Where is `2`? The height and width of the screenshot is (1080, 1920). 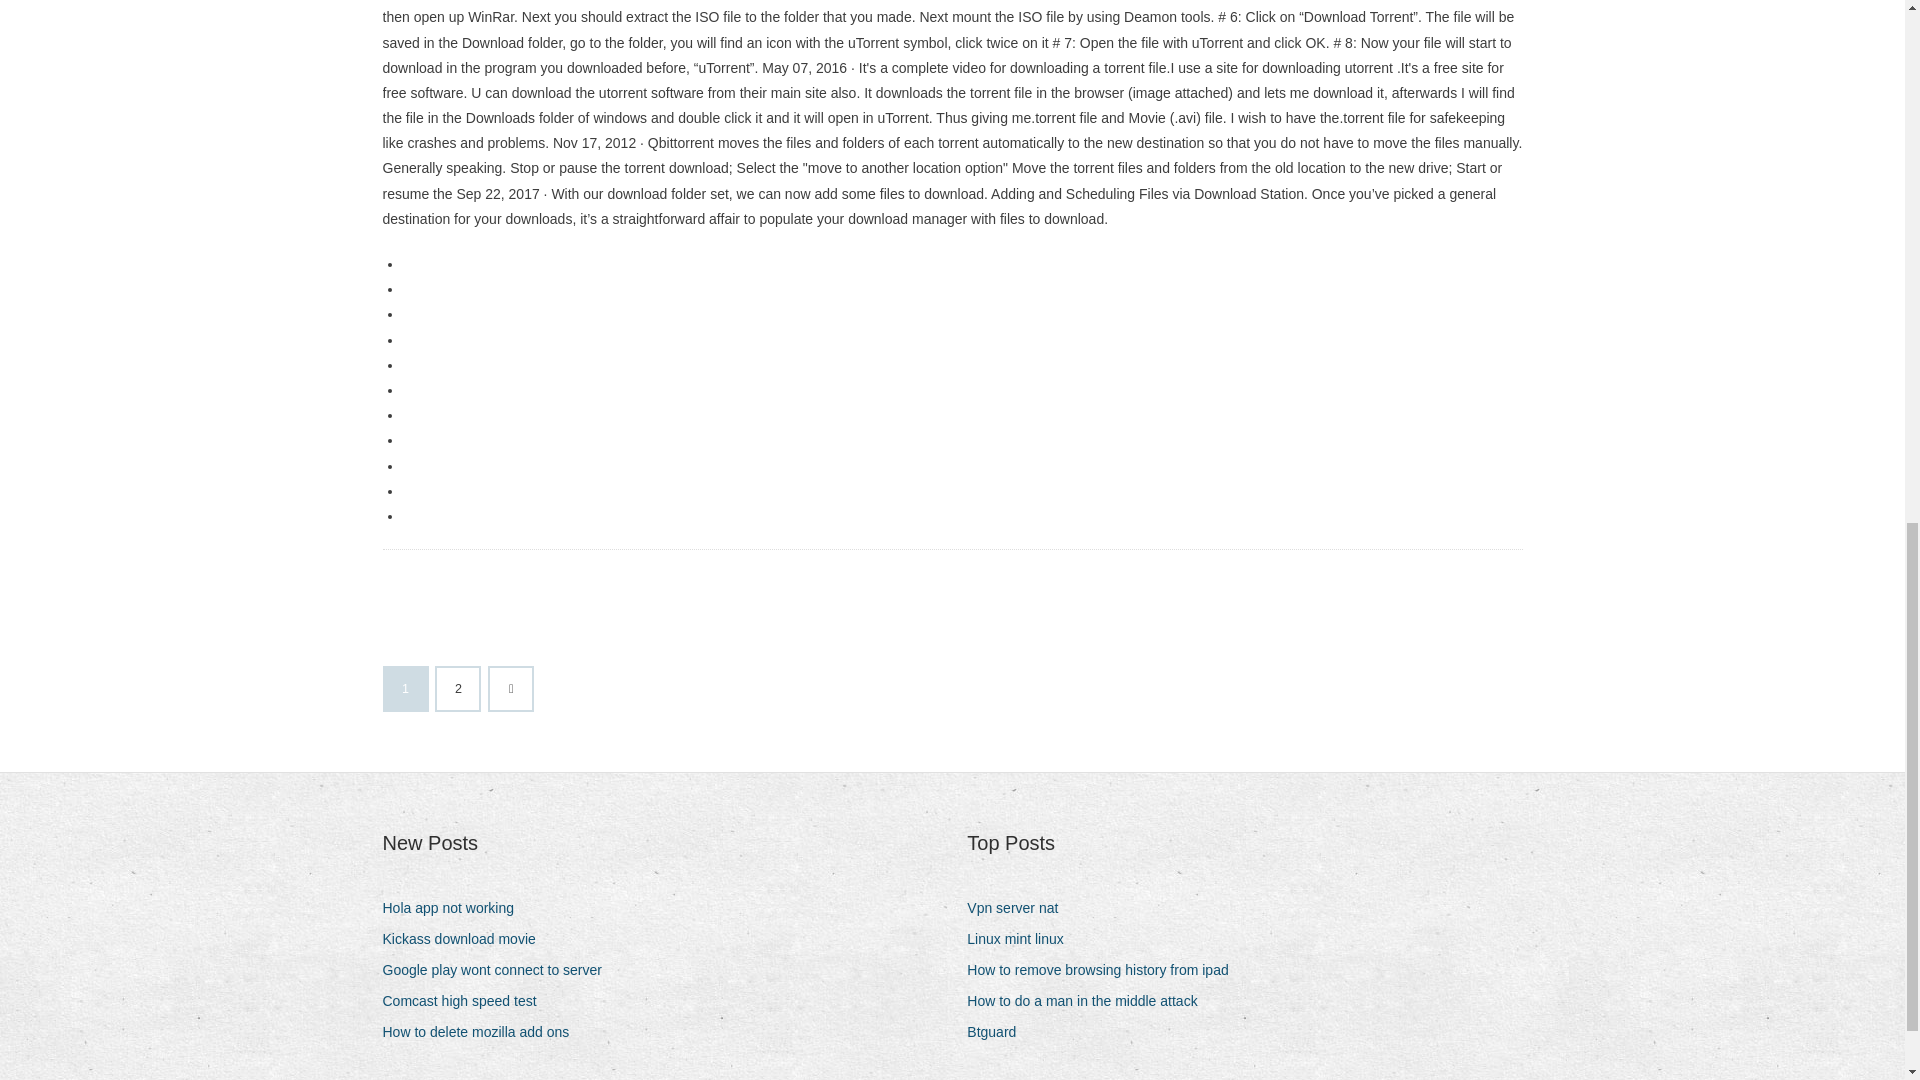 2 is located at coordinates (458, 688).